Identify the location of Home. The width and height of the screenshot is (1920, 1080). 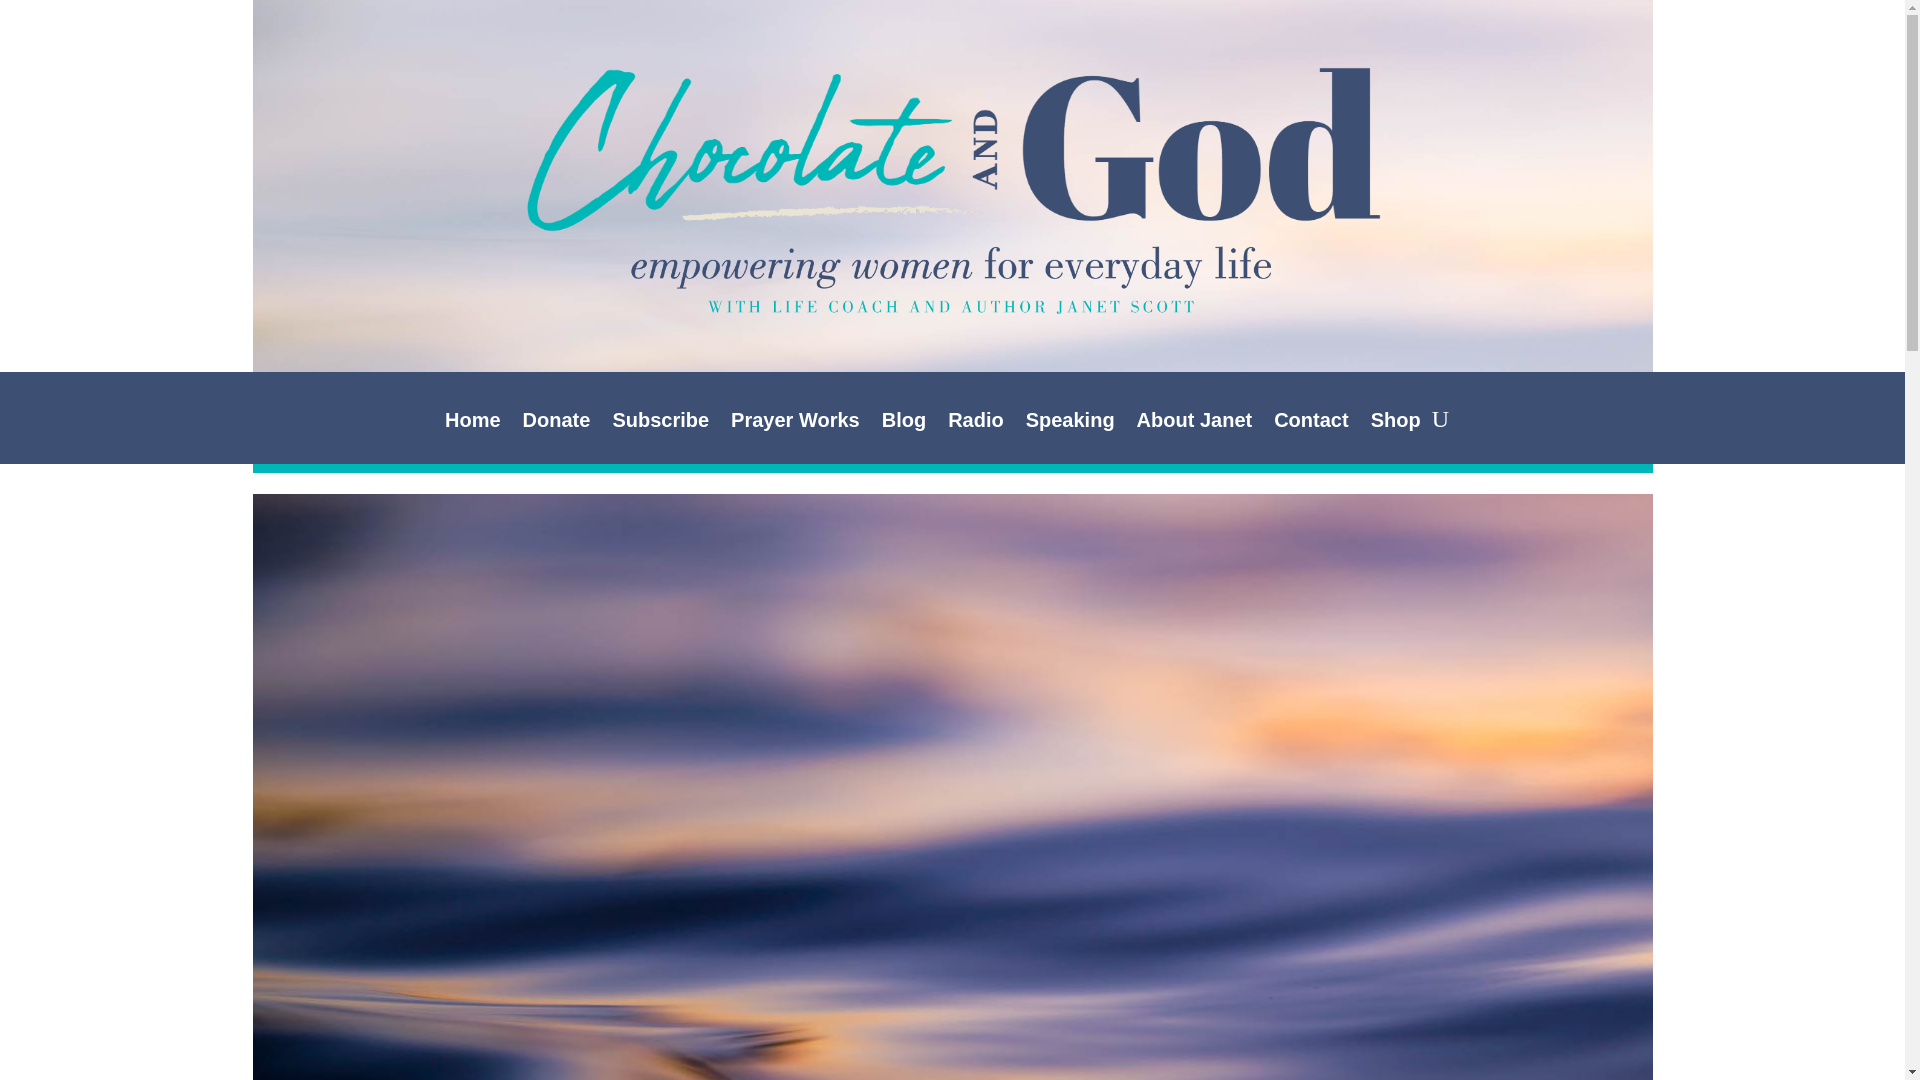
(473, 424).